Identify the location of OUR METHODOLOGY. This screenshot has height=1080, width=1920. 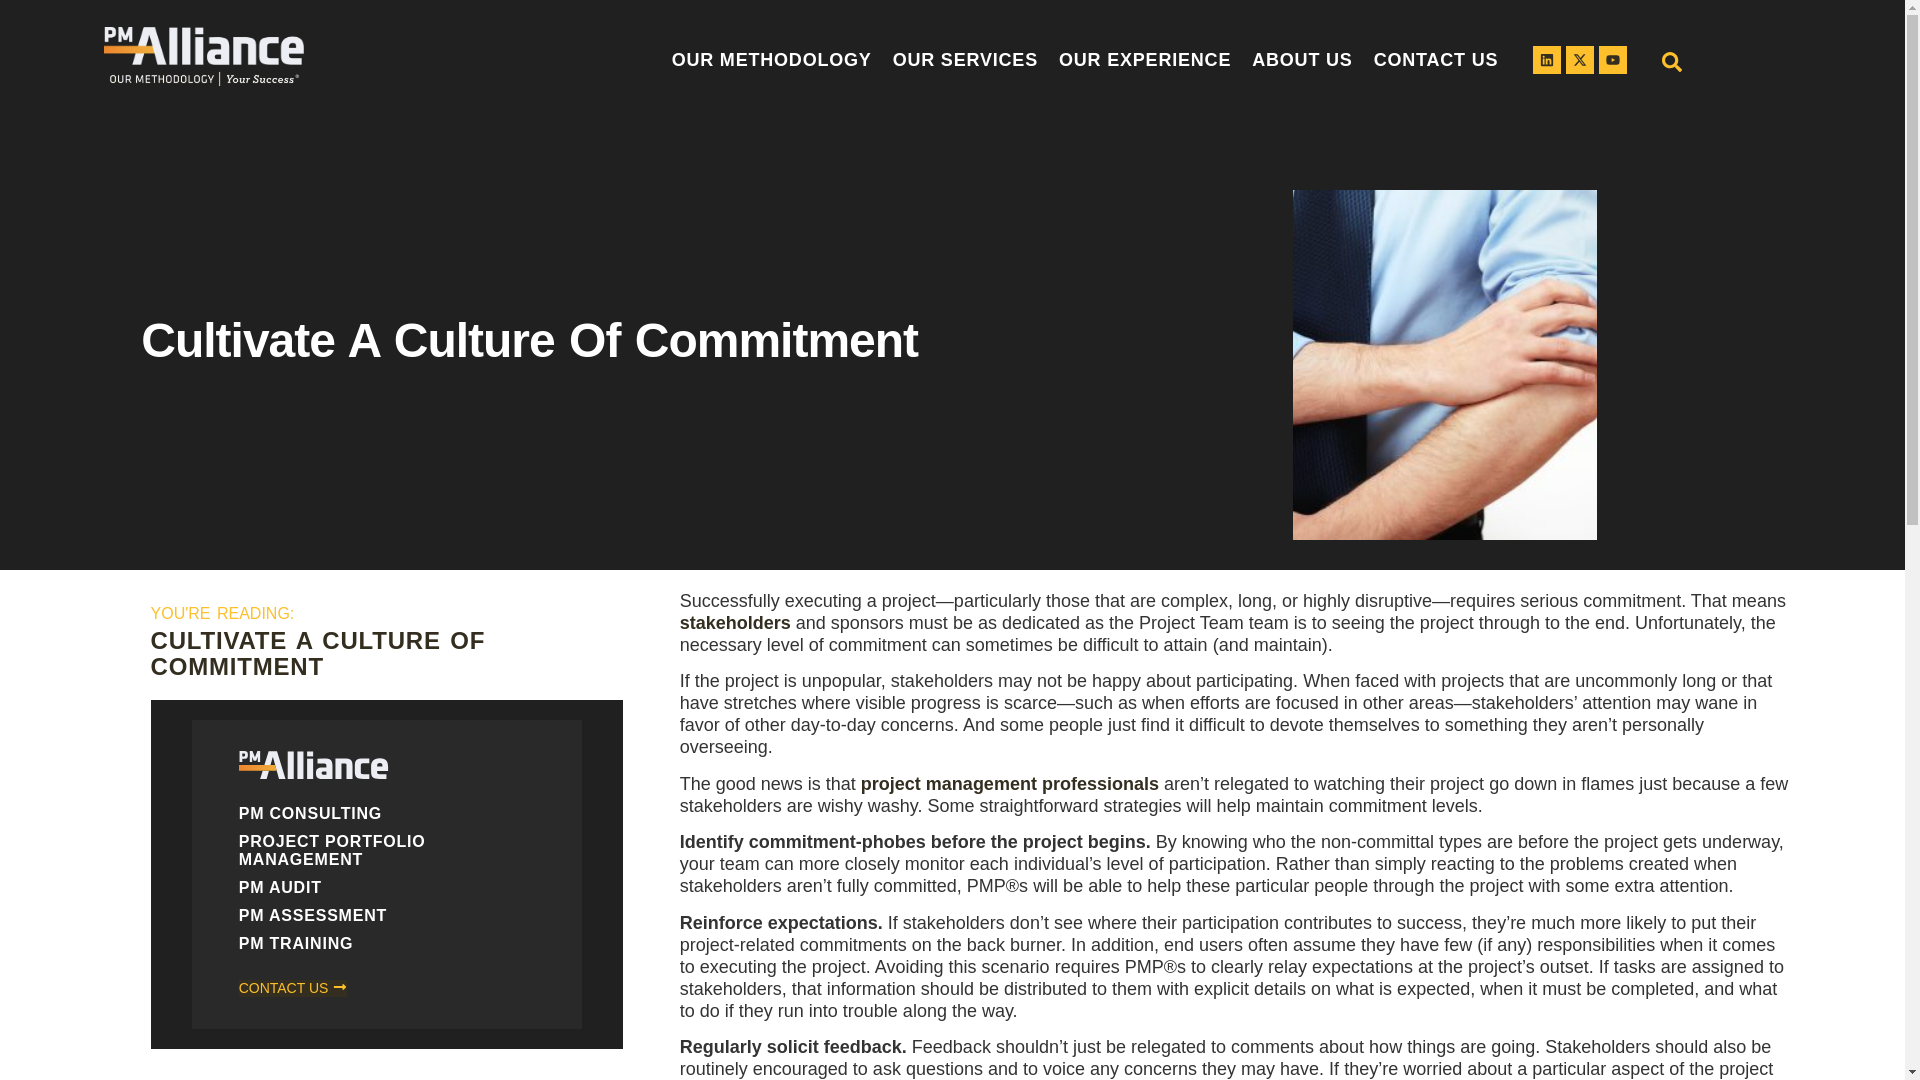
(774, 60).